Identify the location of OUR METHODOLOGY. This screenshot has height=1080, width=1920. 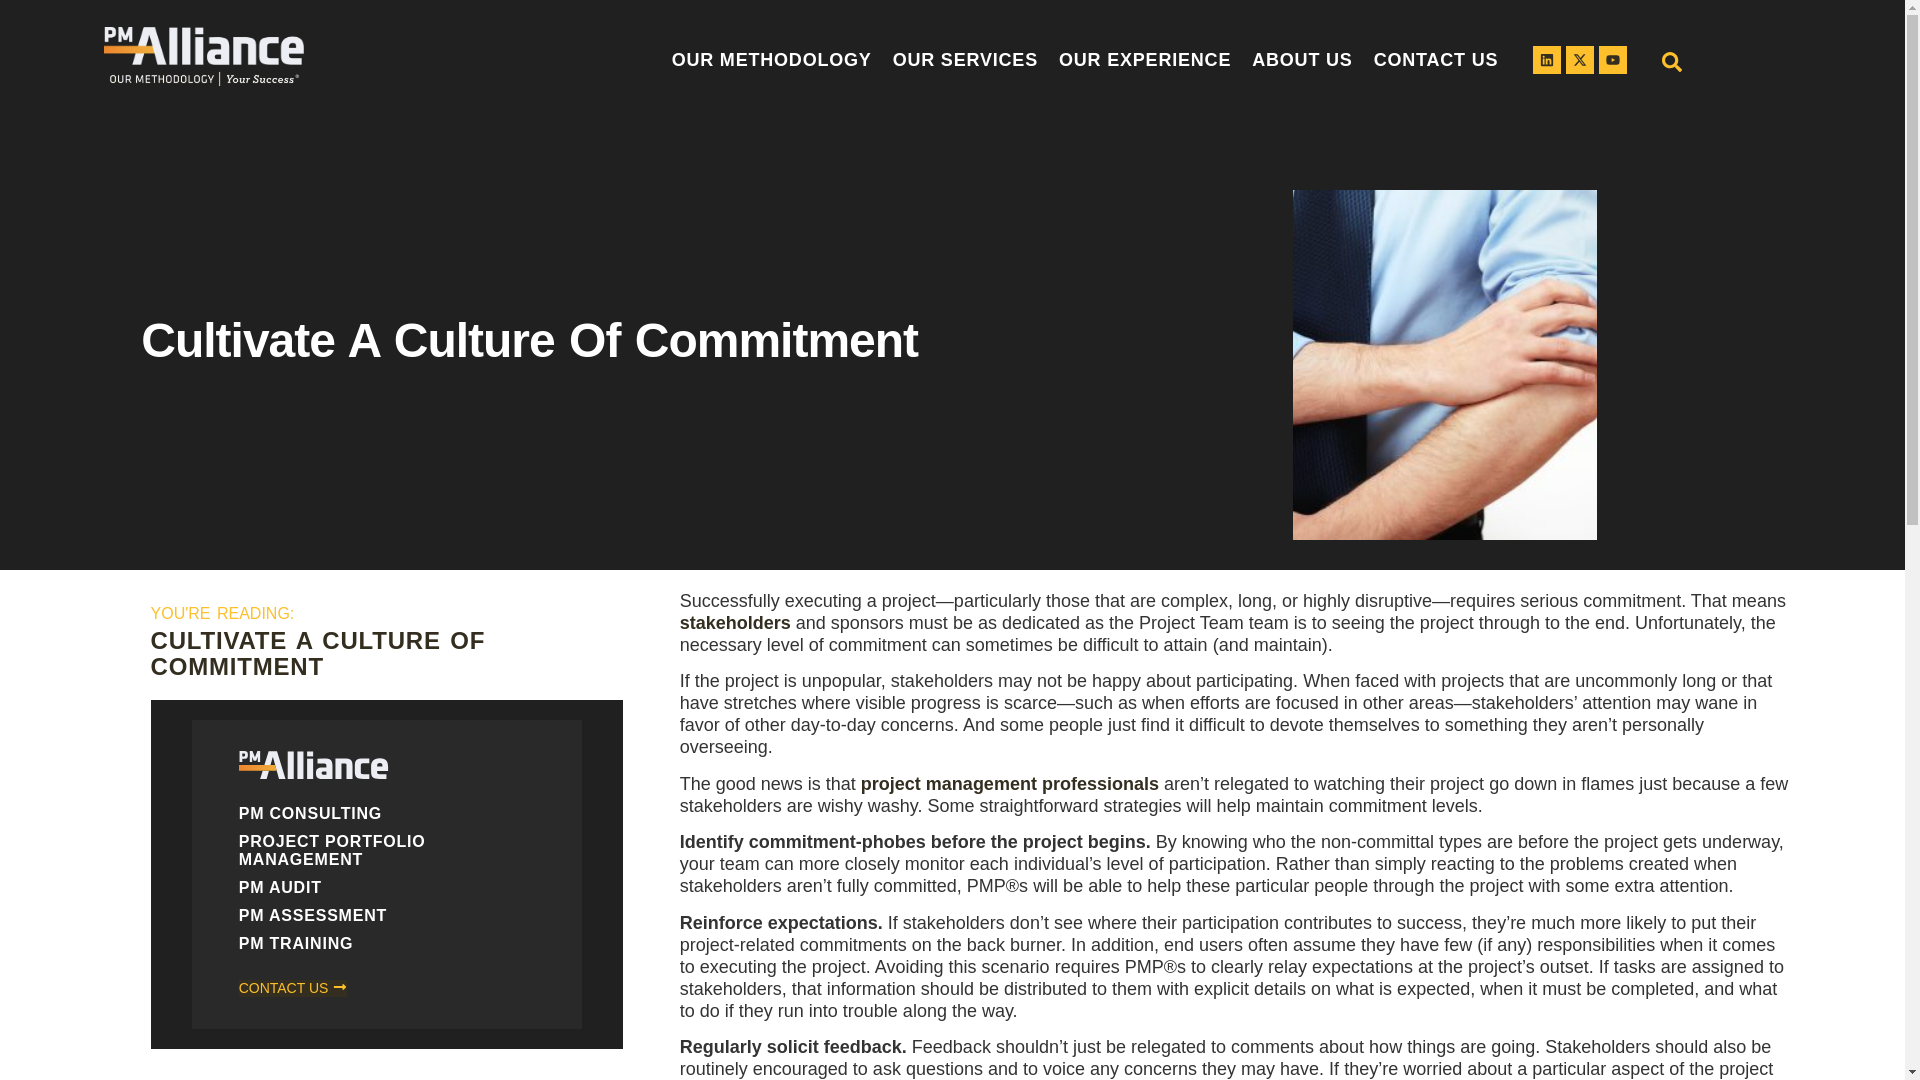
(774, 60).